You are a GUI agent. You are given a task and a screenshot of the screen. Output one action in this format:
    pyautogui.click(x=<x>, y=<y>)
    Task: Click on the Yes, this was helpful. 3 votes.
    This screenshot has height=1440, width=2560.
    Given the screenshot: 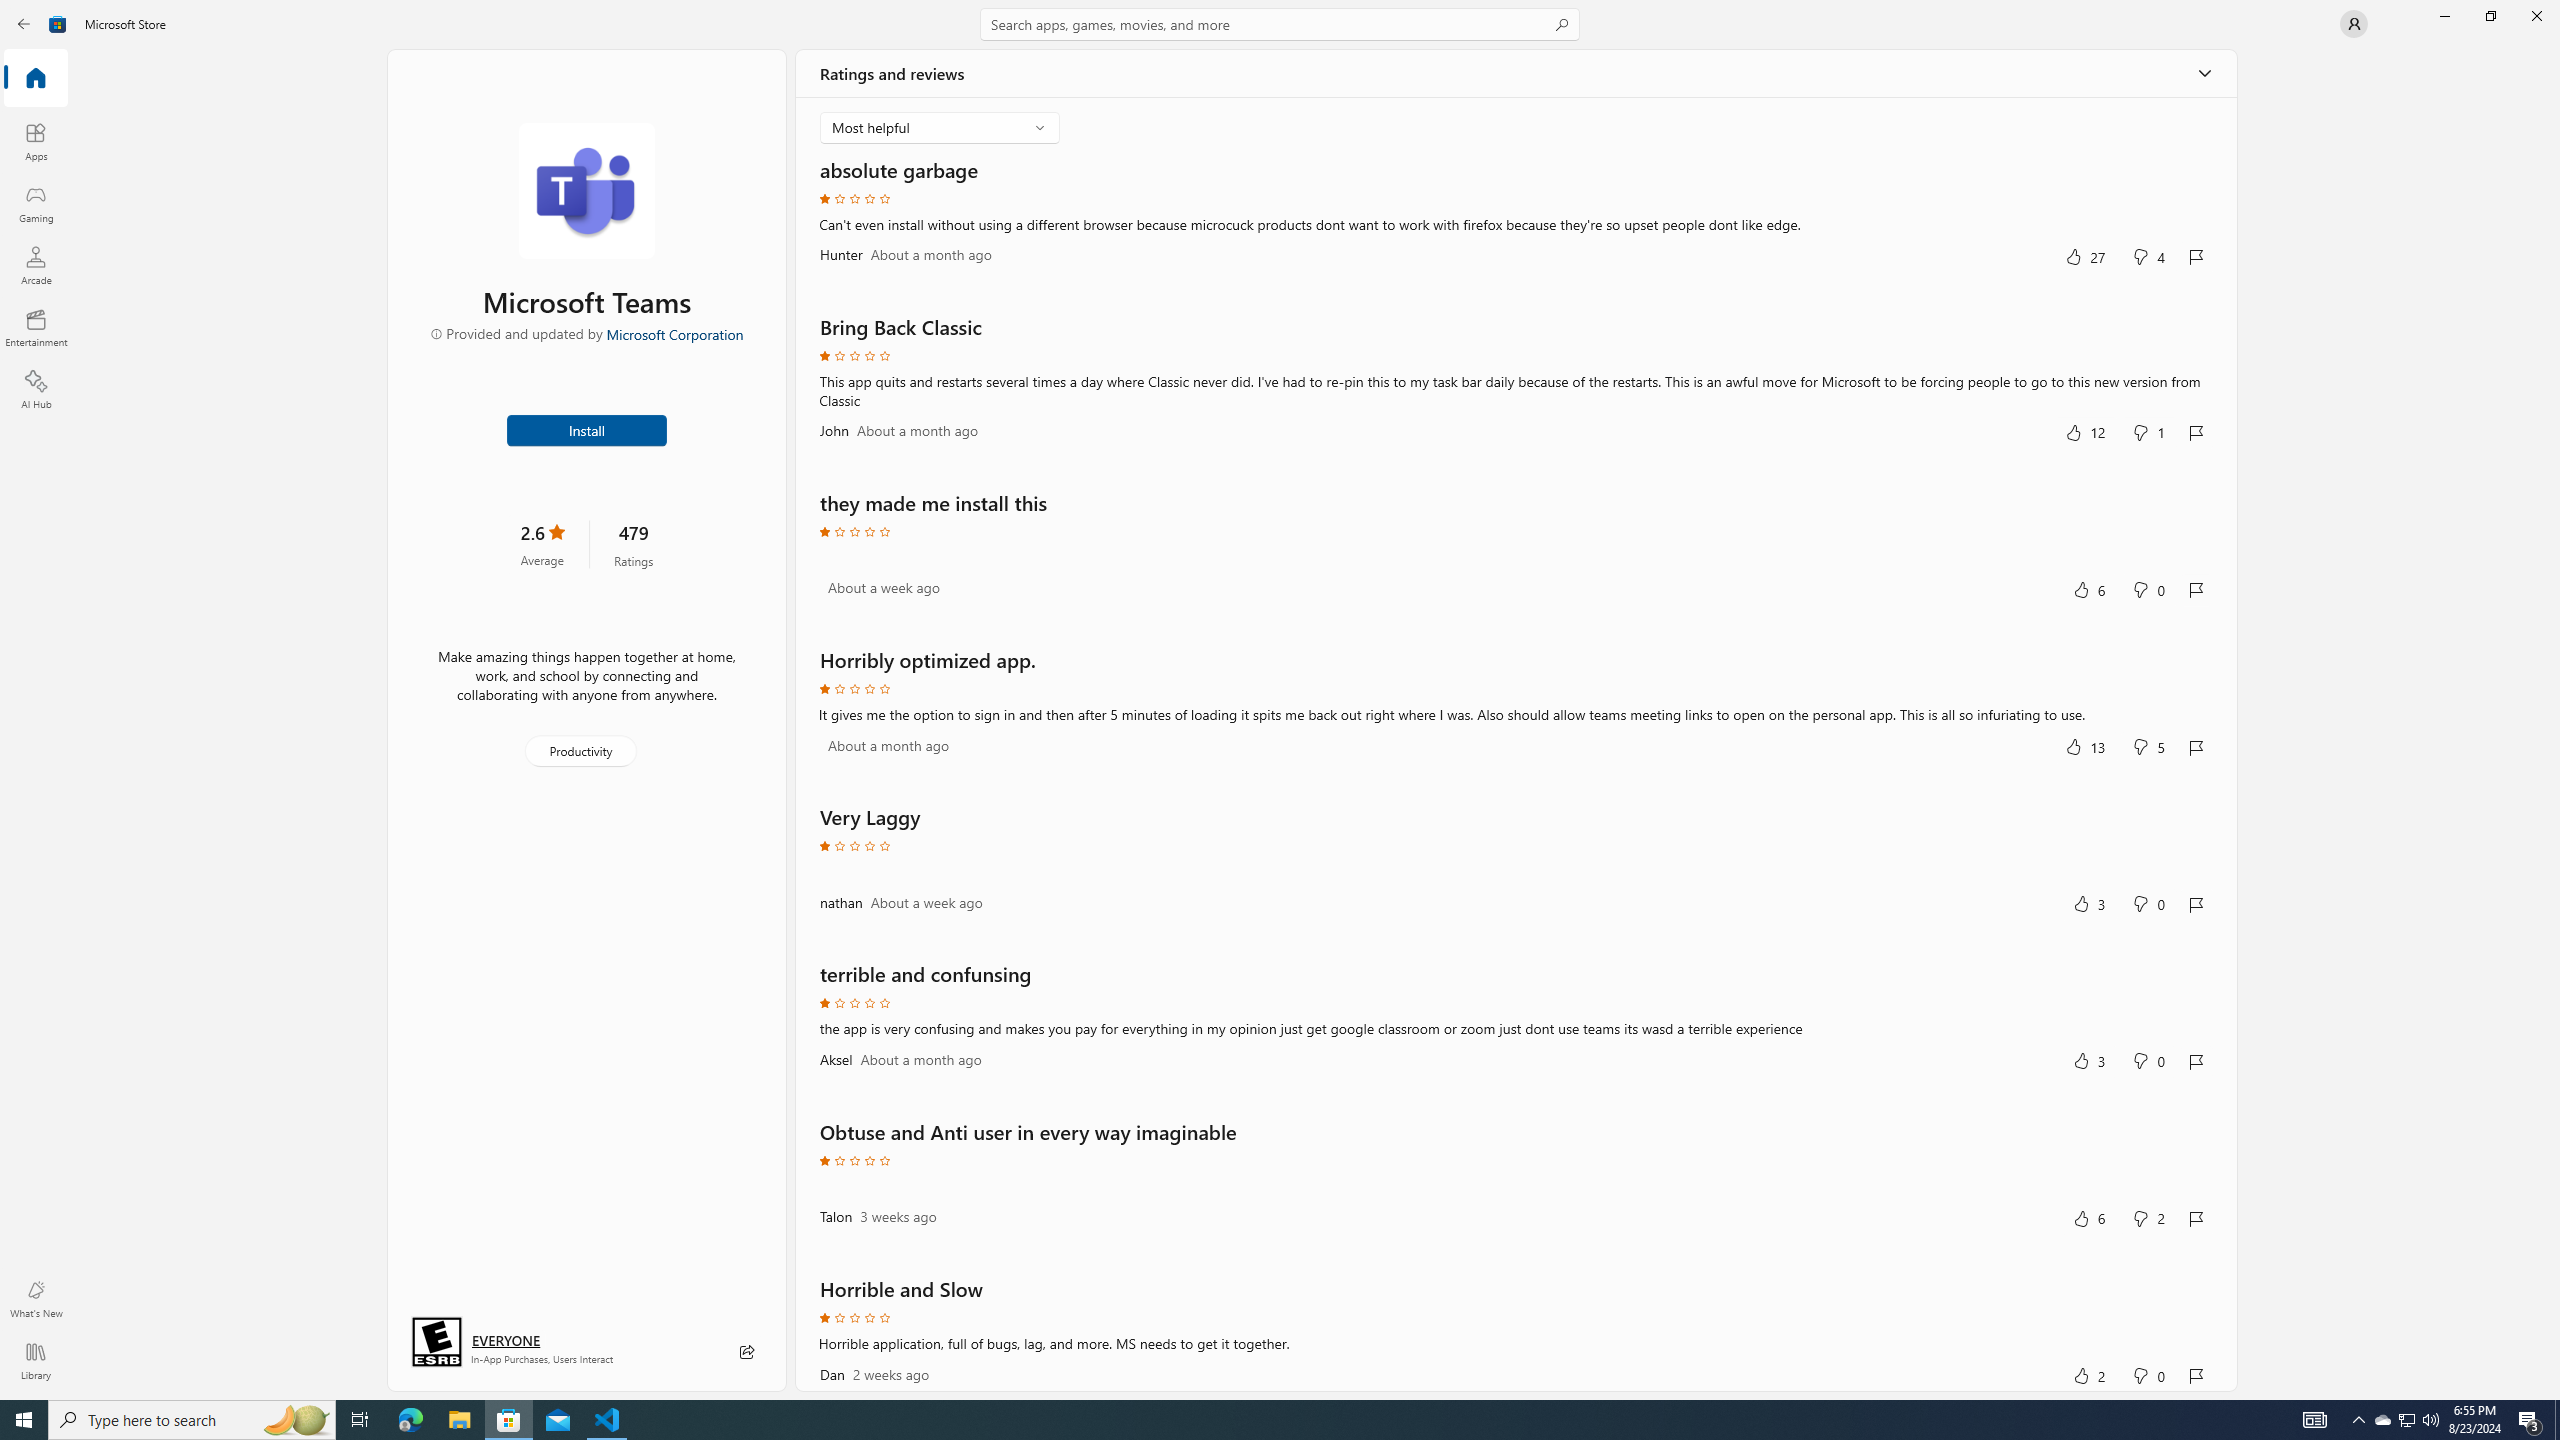 What is the action you would take?
    pyautogui.click(x=2088, y=1061)
    